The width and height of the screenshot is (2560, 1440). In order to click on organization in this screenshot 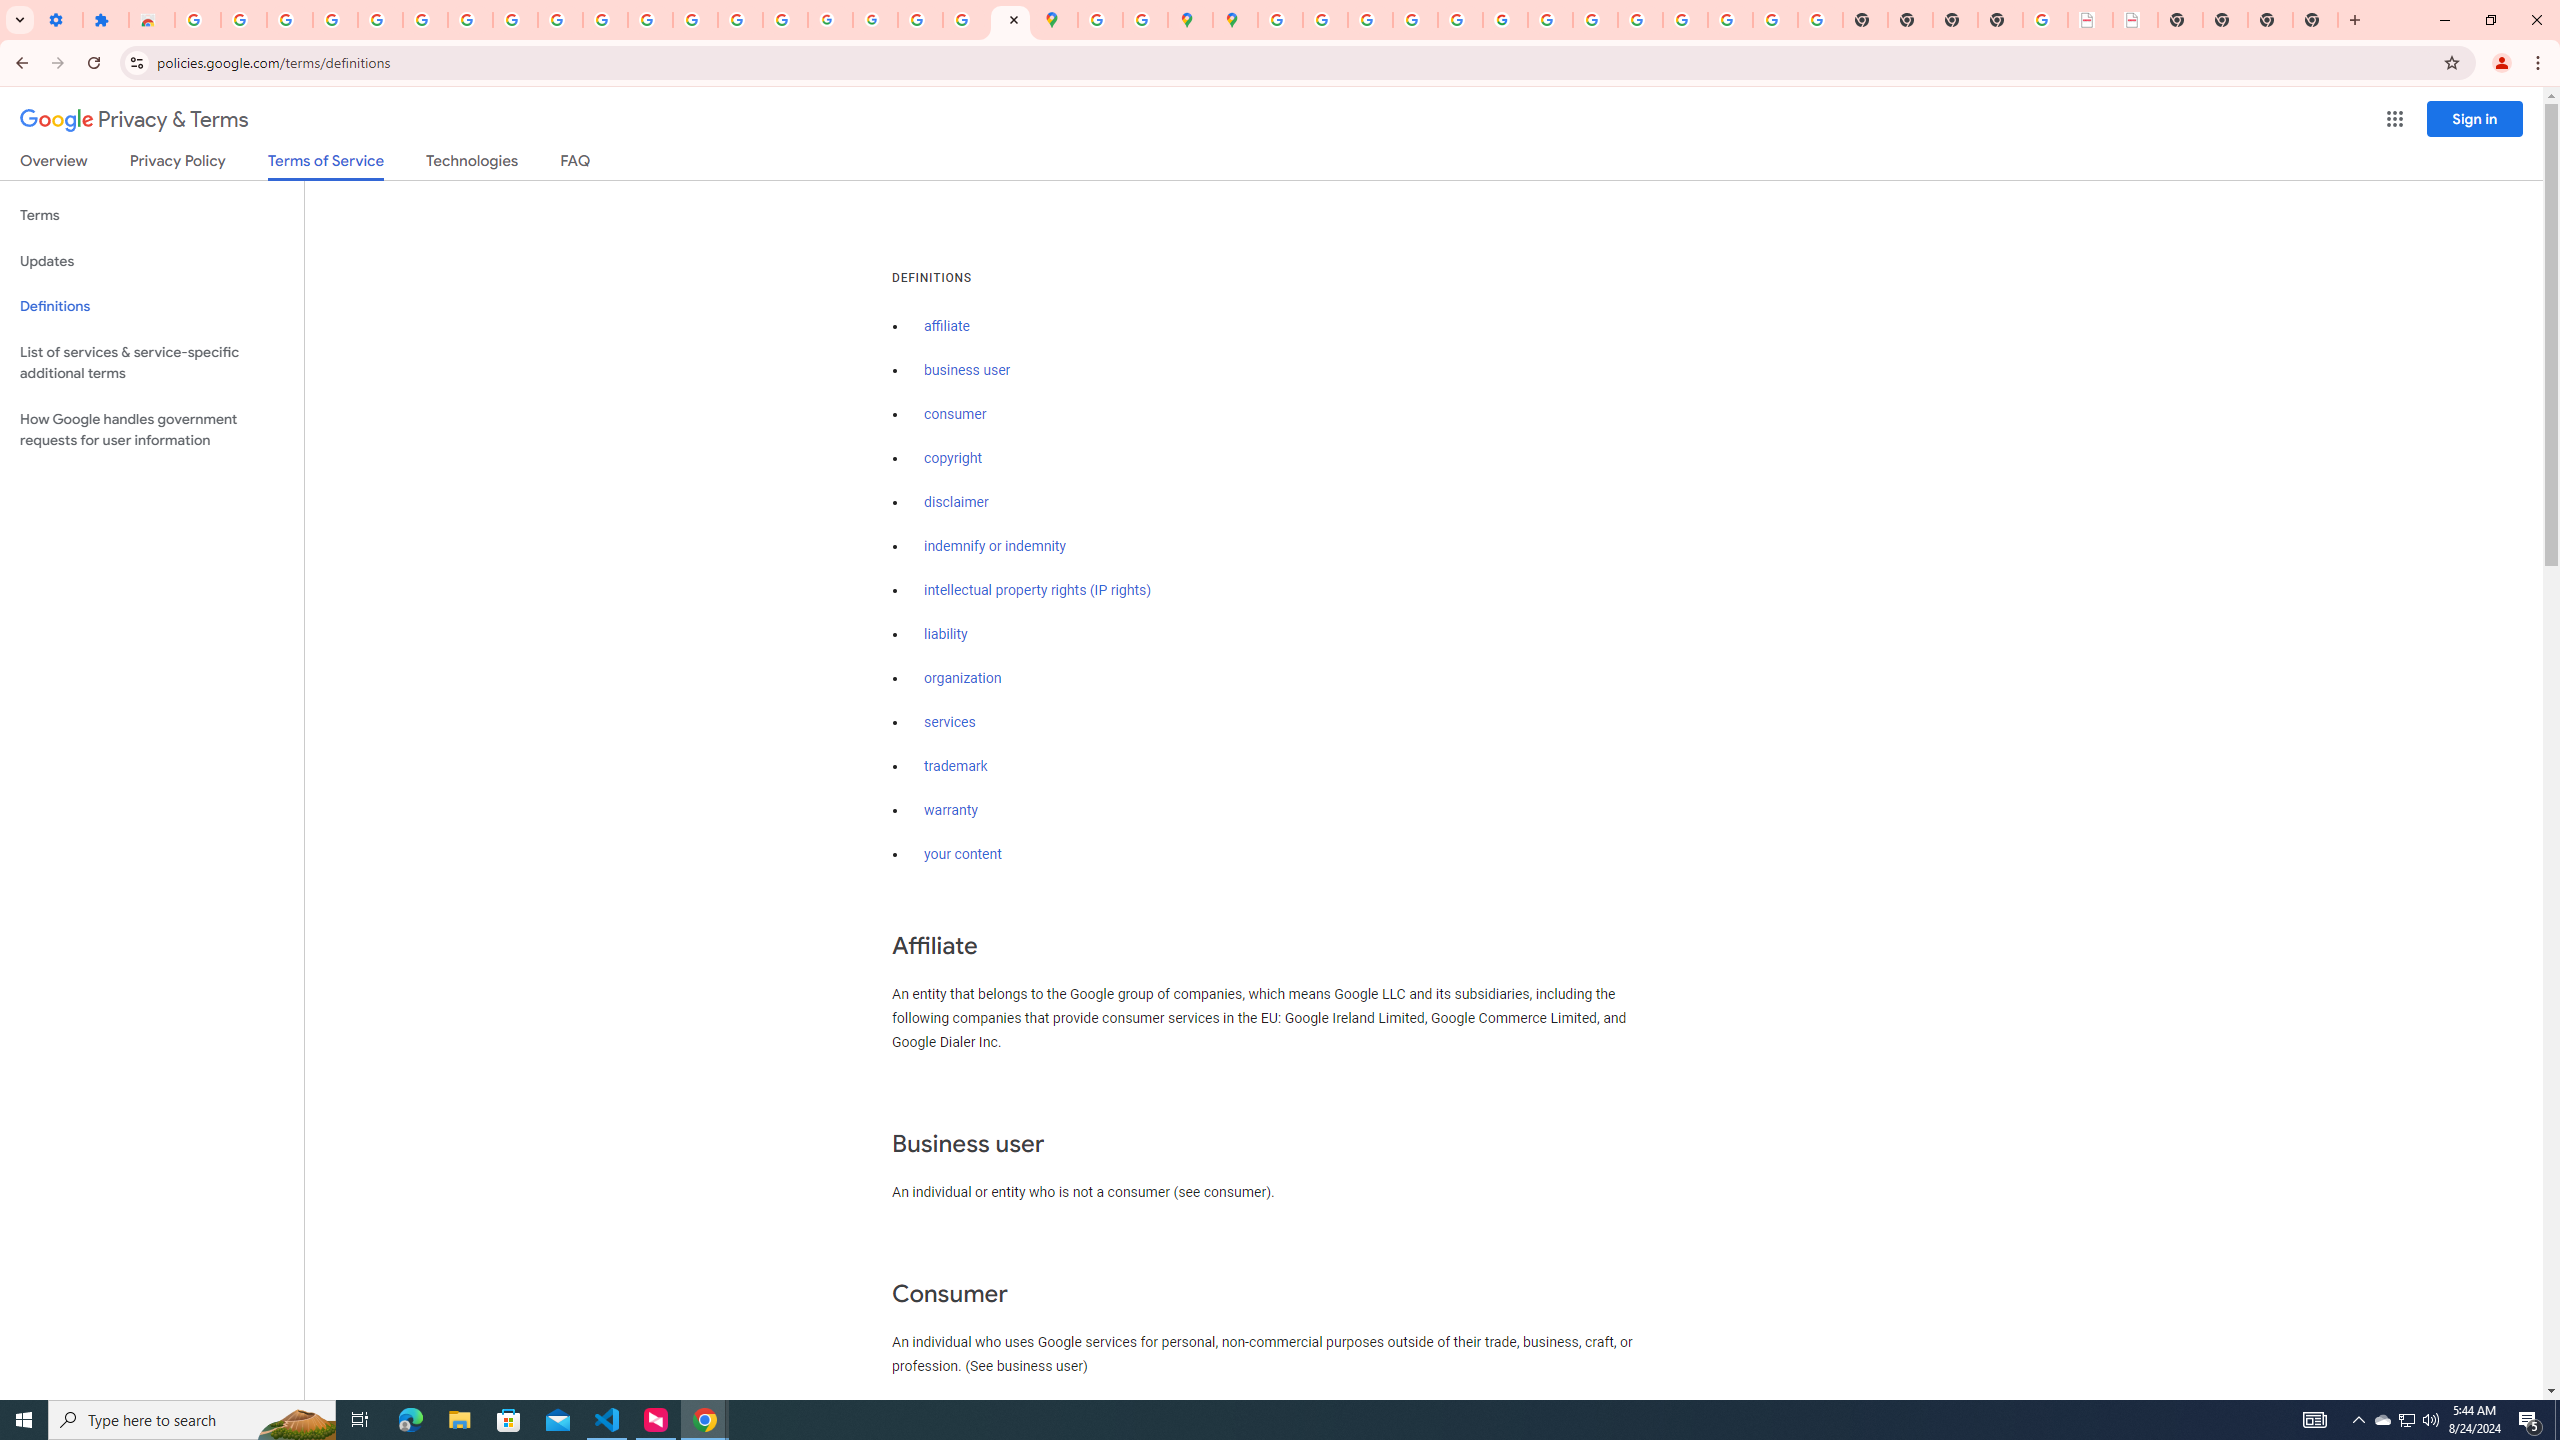, I will do `click(962, 678)`.